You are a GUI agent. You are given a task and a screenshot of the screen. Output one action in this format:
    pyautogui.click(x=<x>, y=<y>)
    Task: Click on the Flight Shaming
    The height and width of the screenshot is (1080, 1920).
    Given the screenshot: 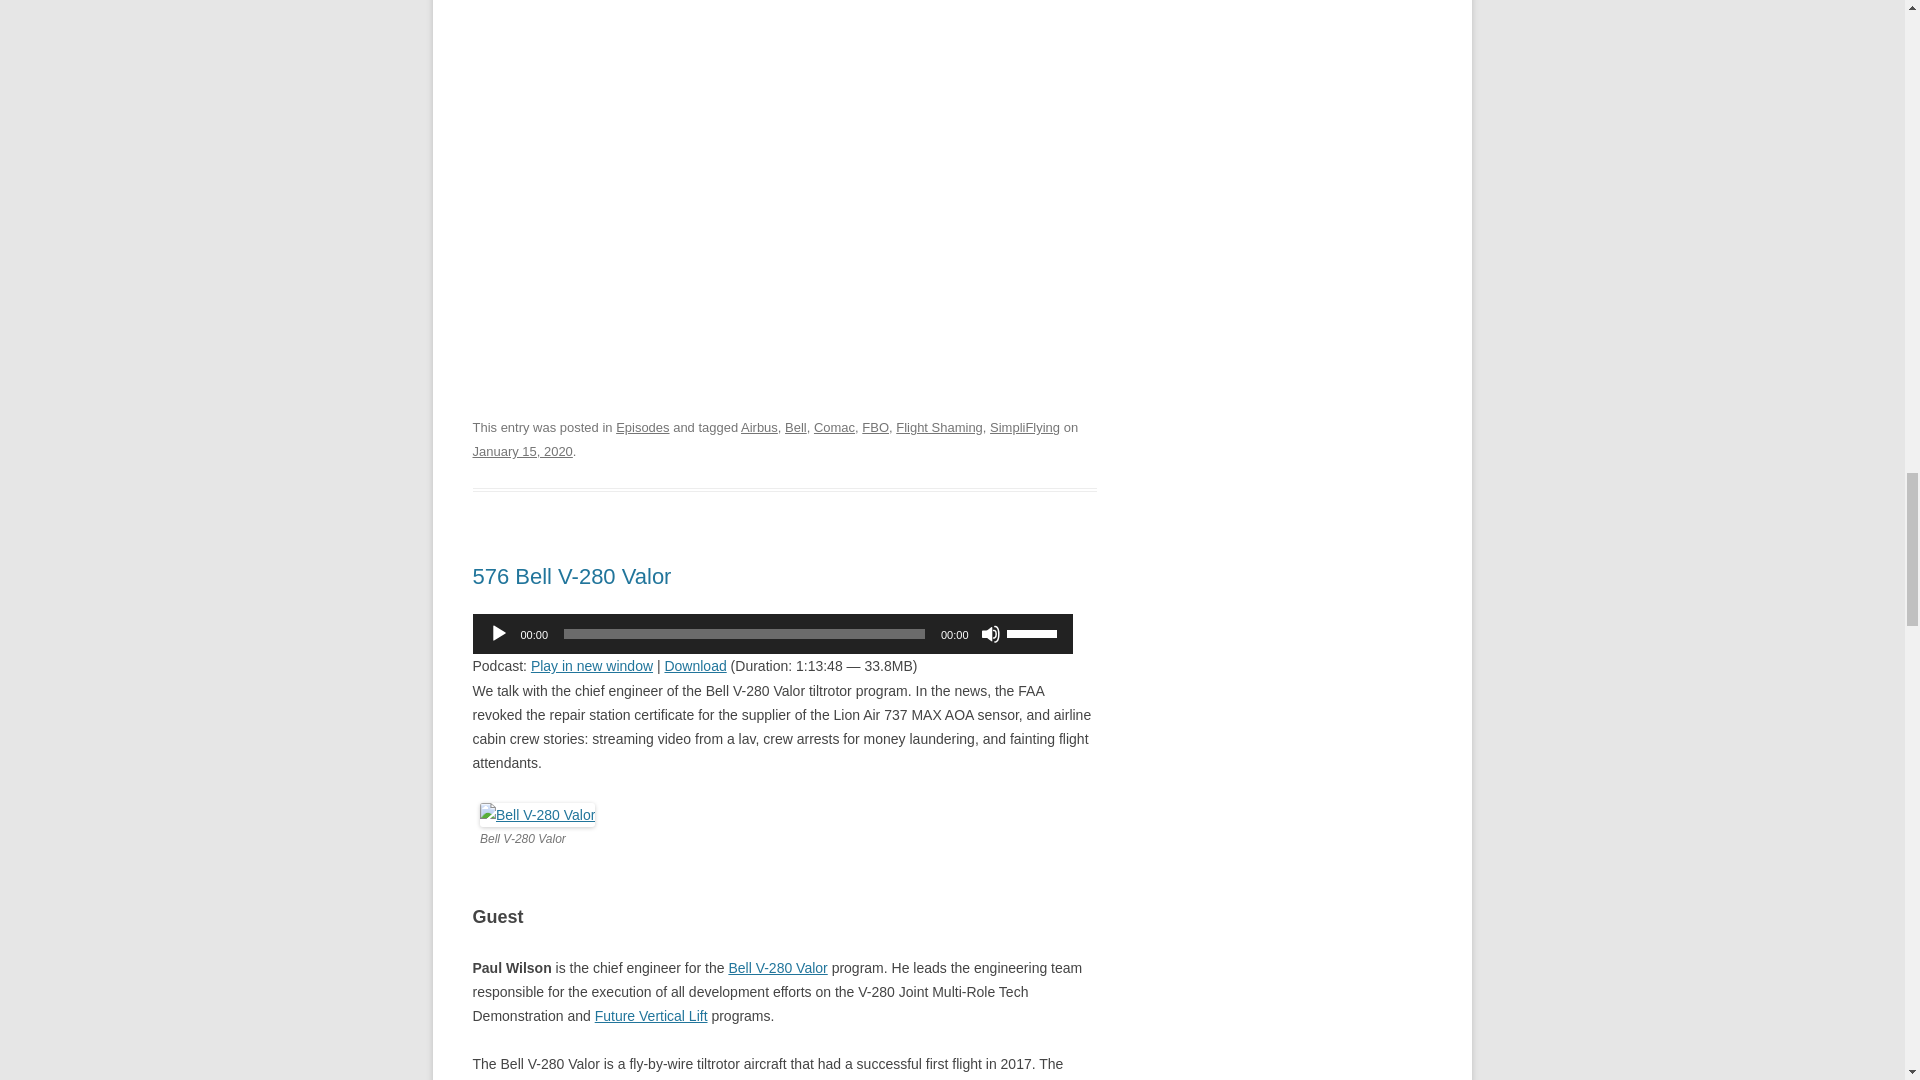 What is the action you would take?
    pyautogui.click(x=940, y=428)
    